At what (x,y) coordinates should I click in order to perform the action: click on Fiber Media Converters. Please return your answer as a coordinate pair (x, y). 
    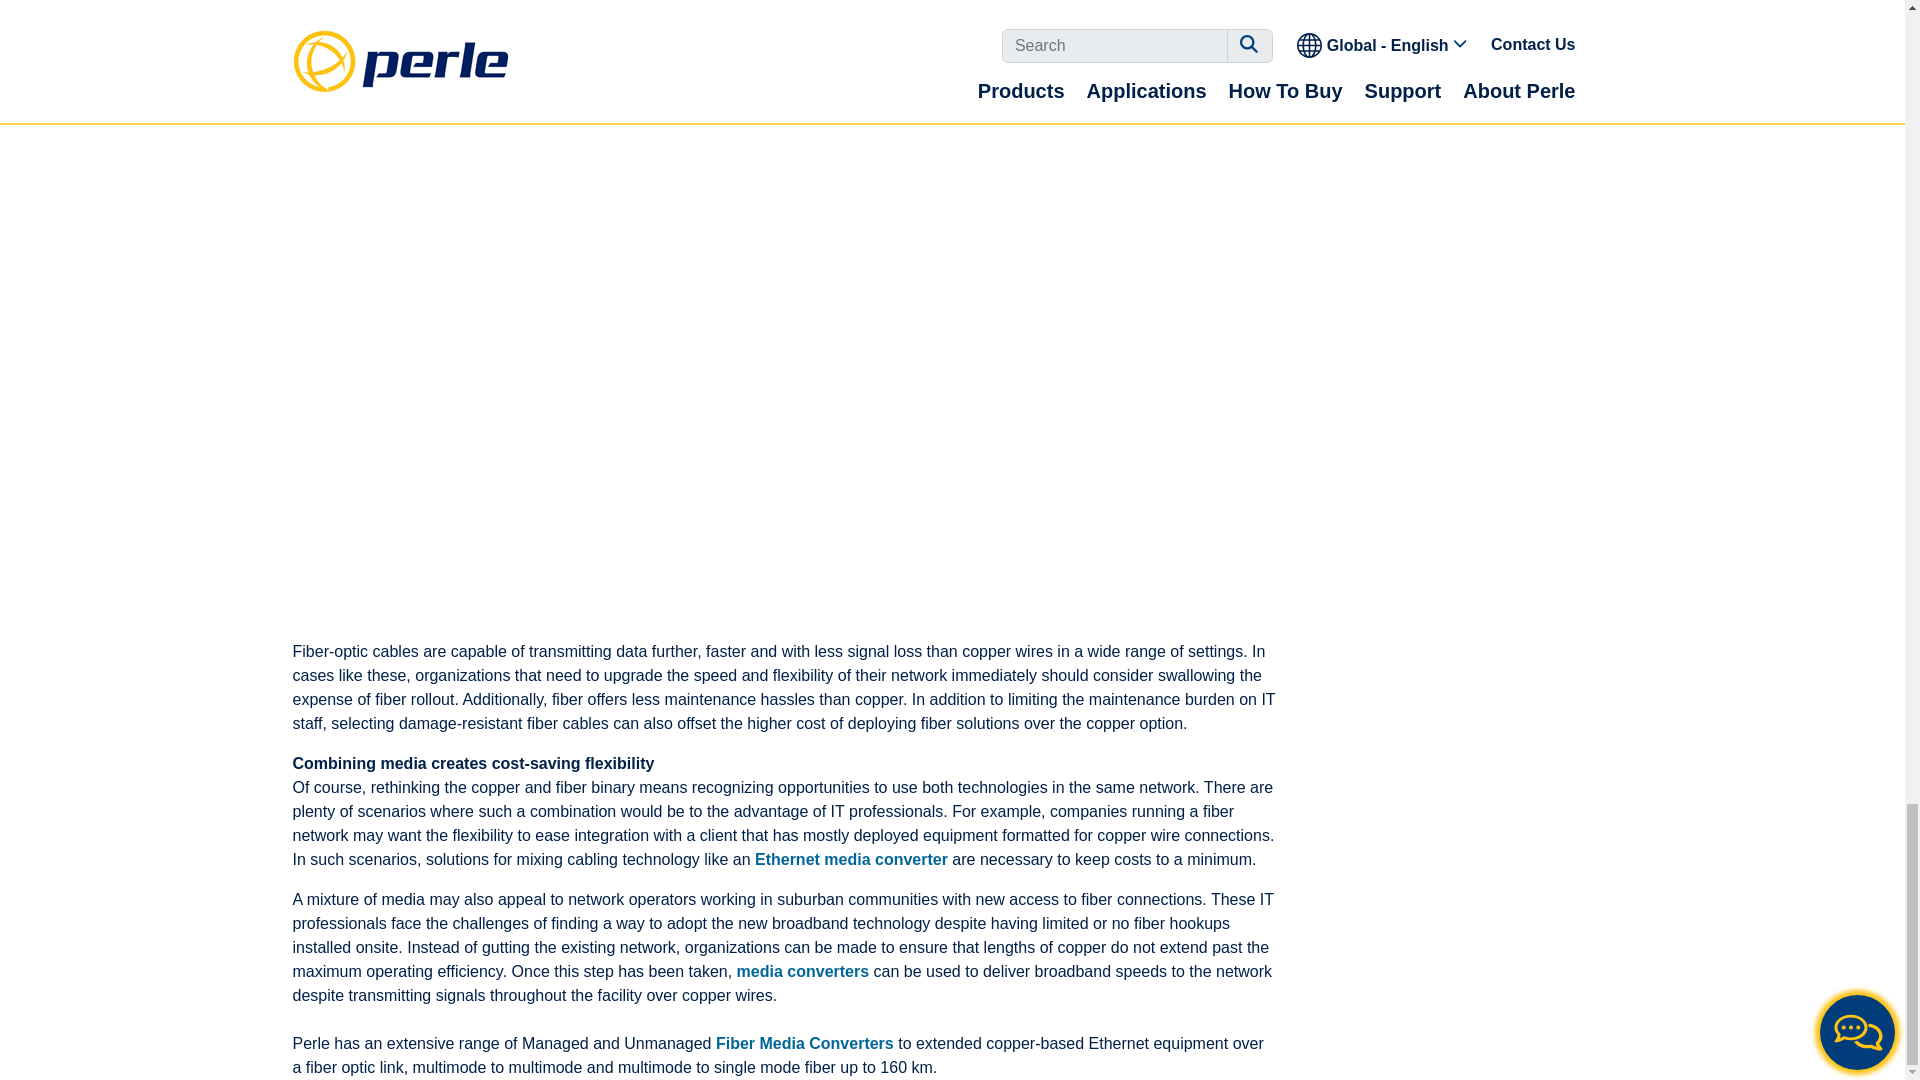
    Looking at the image, I should click on (805, 1042).